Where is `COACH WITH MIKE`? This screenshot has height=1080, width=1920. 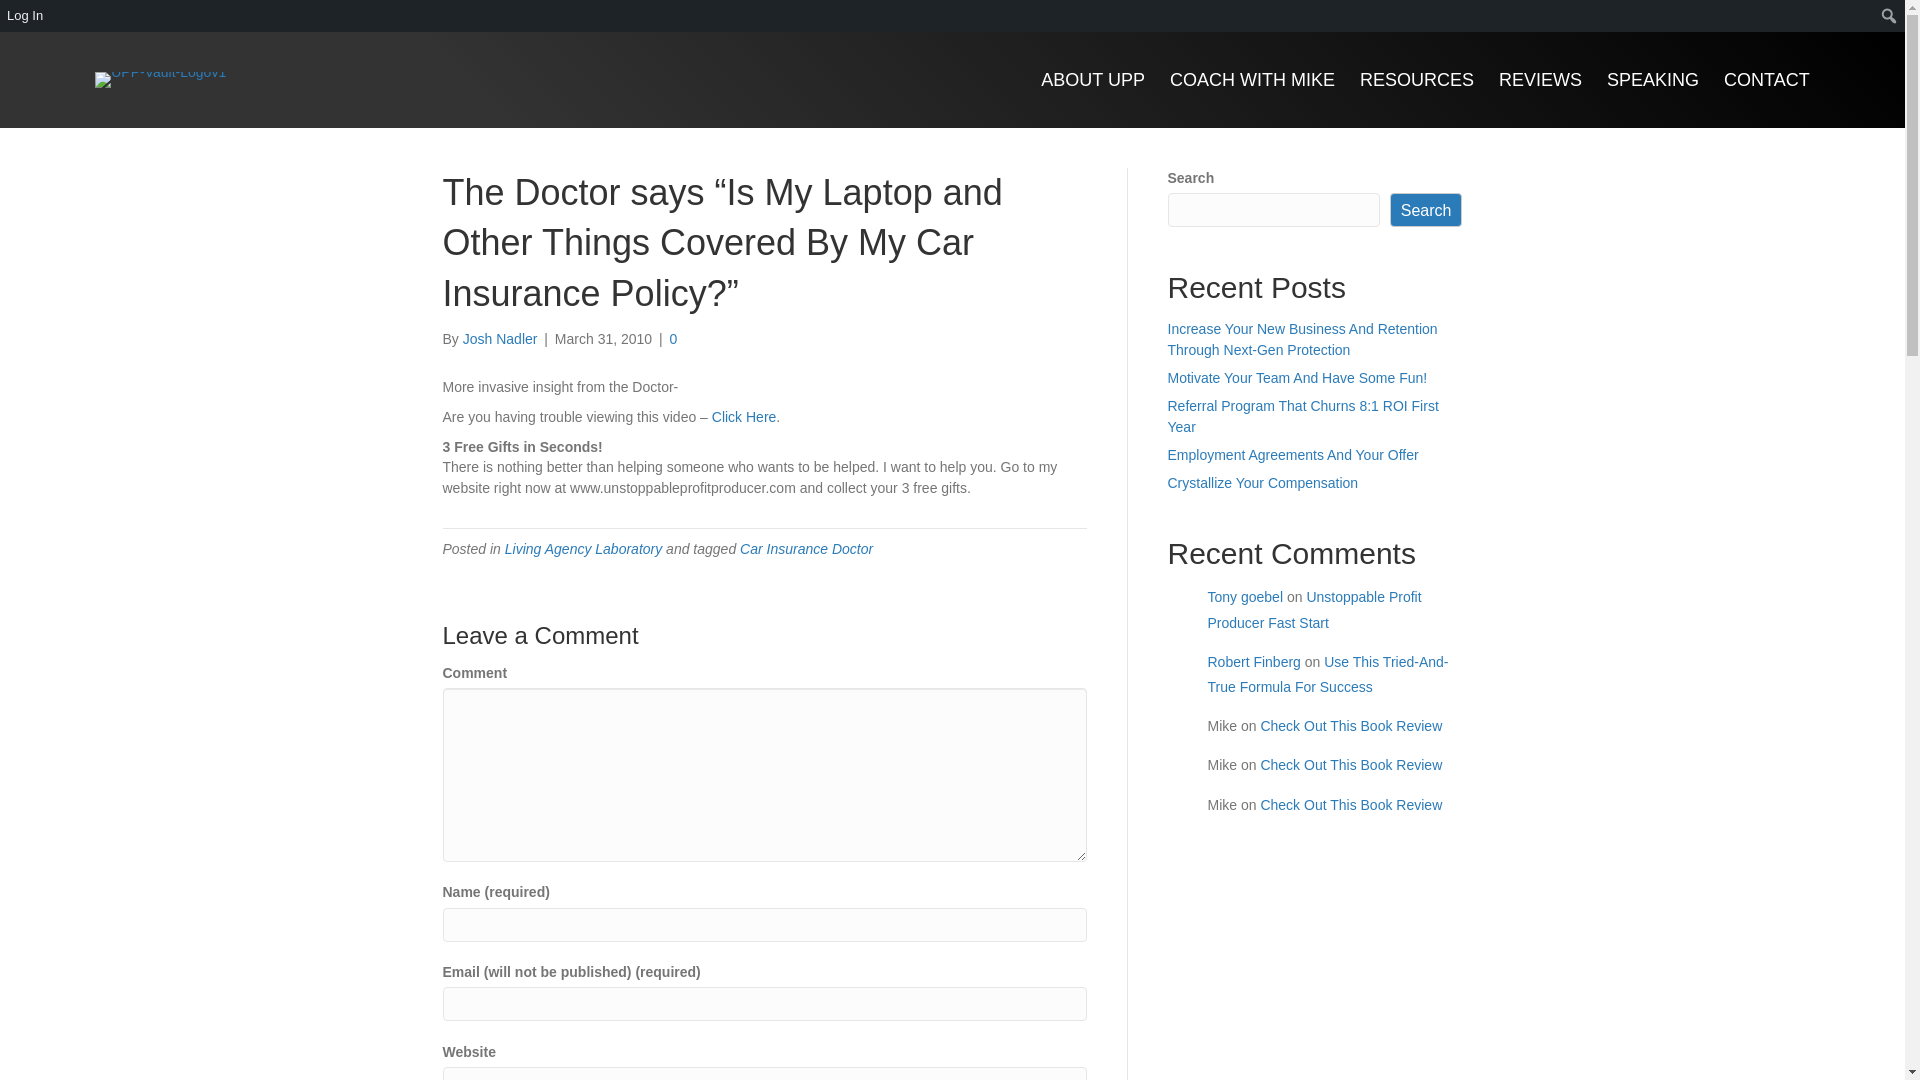 COACH WITH MIKE is located at coordinates (1239, 80).